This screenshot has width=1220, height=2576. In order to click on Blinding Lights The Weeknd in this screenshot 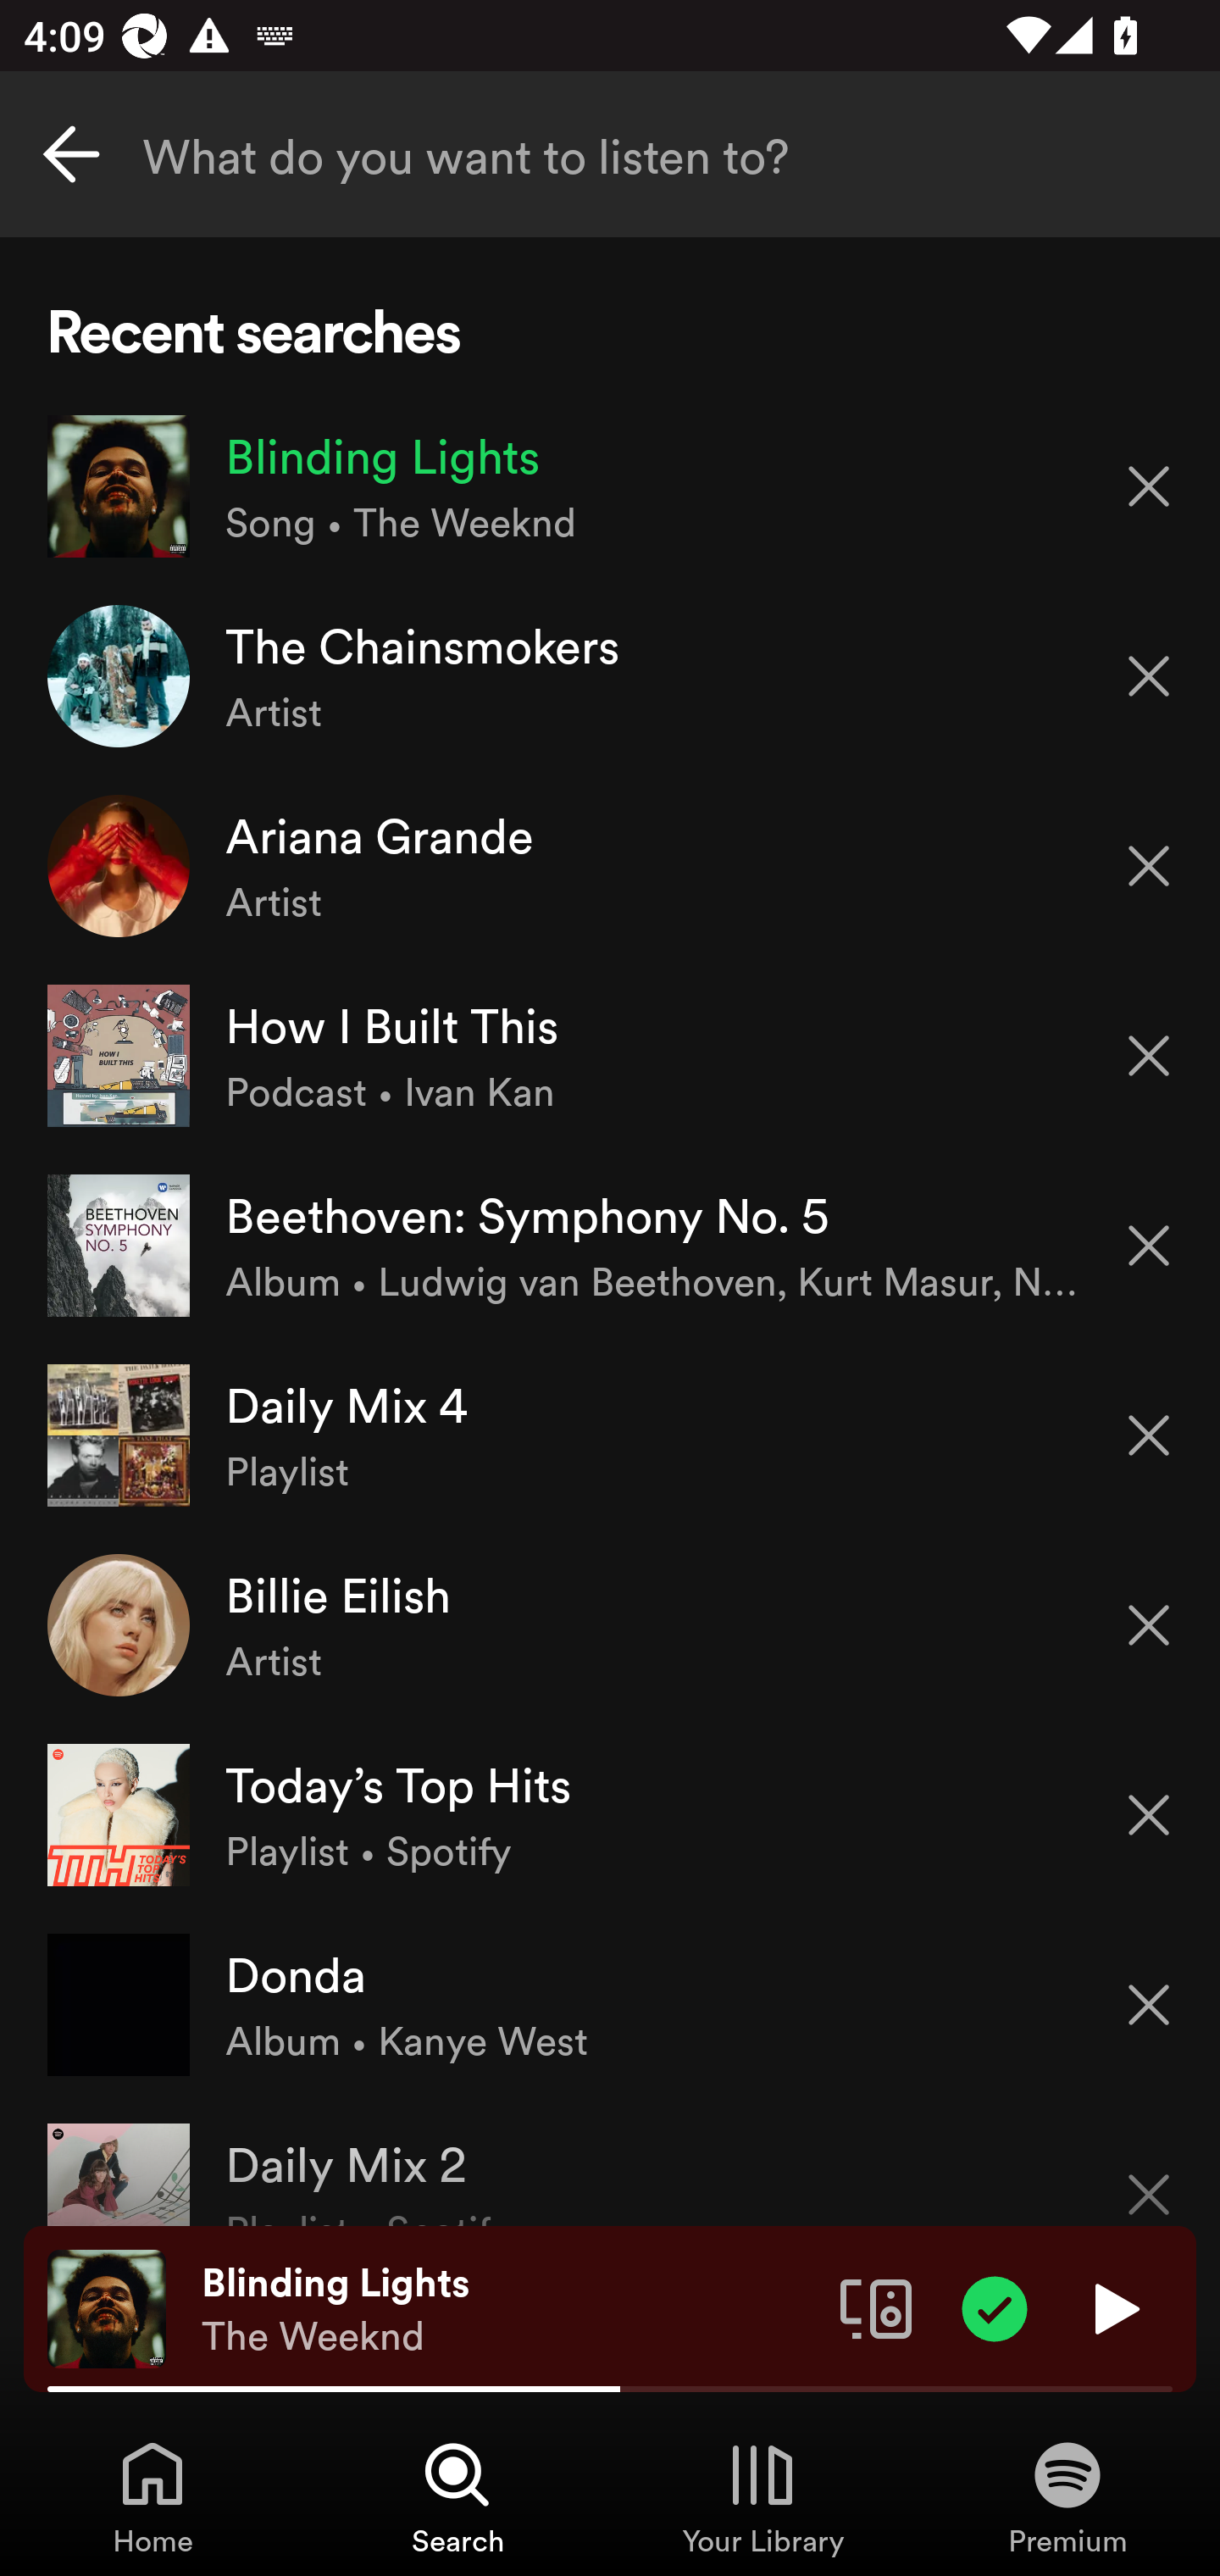, I will do `click(508, 2309)`.